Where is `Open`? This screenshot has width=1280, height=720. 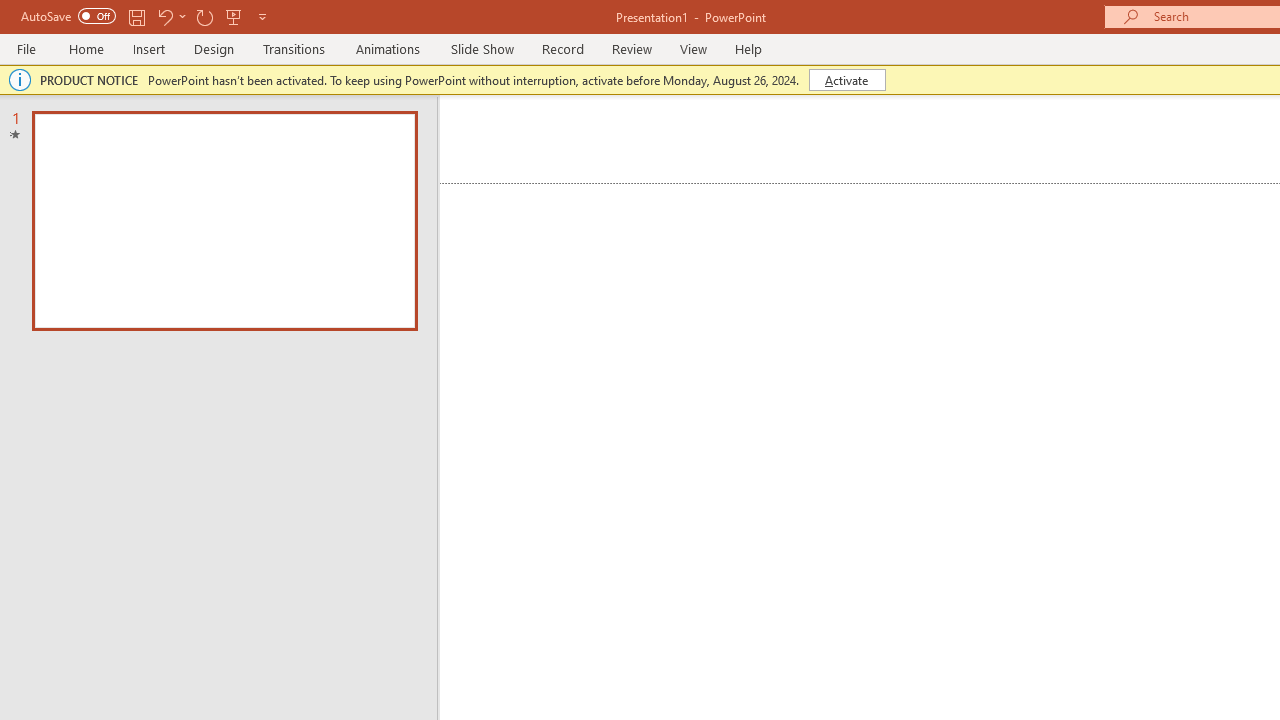 Open is located at coordinates (399, 137).